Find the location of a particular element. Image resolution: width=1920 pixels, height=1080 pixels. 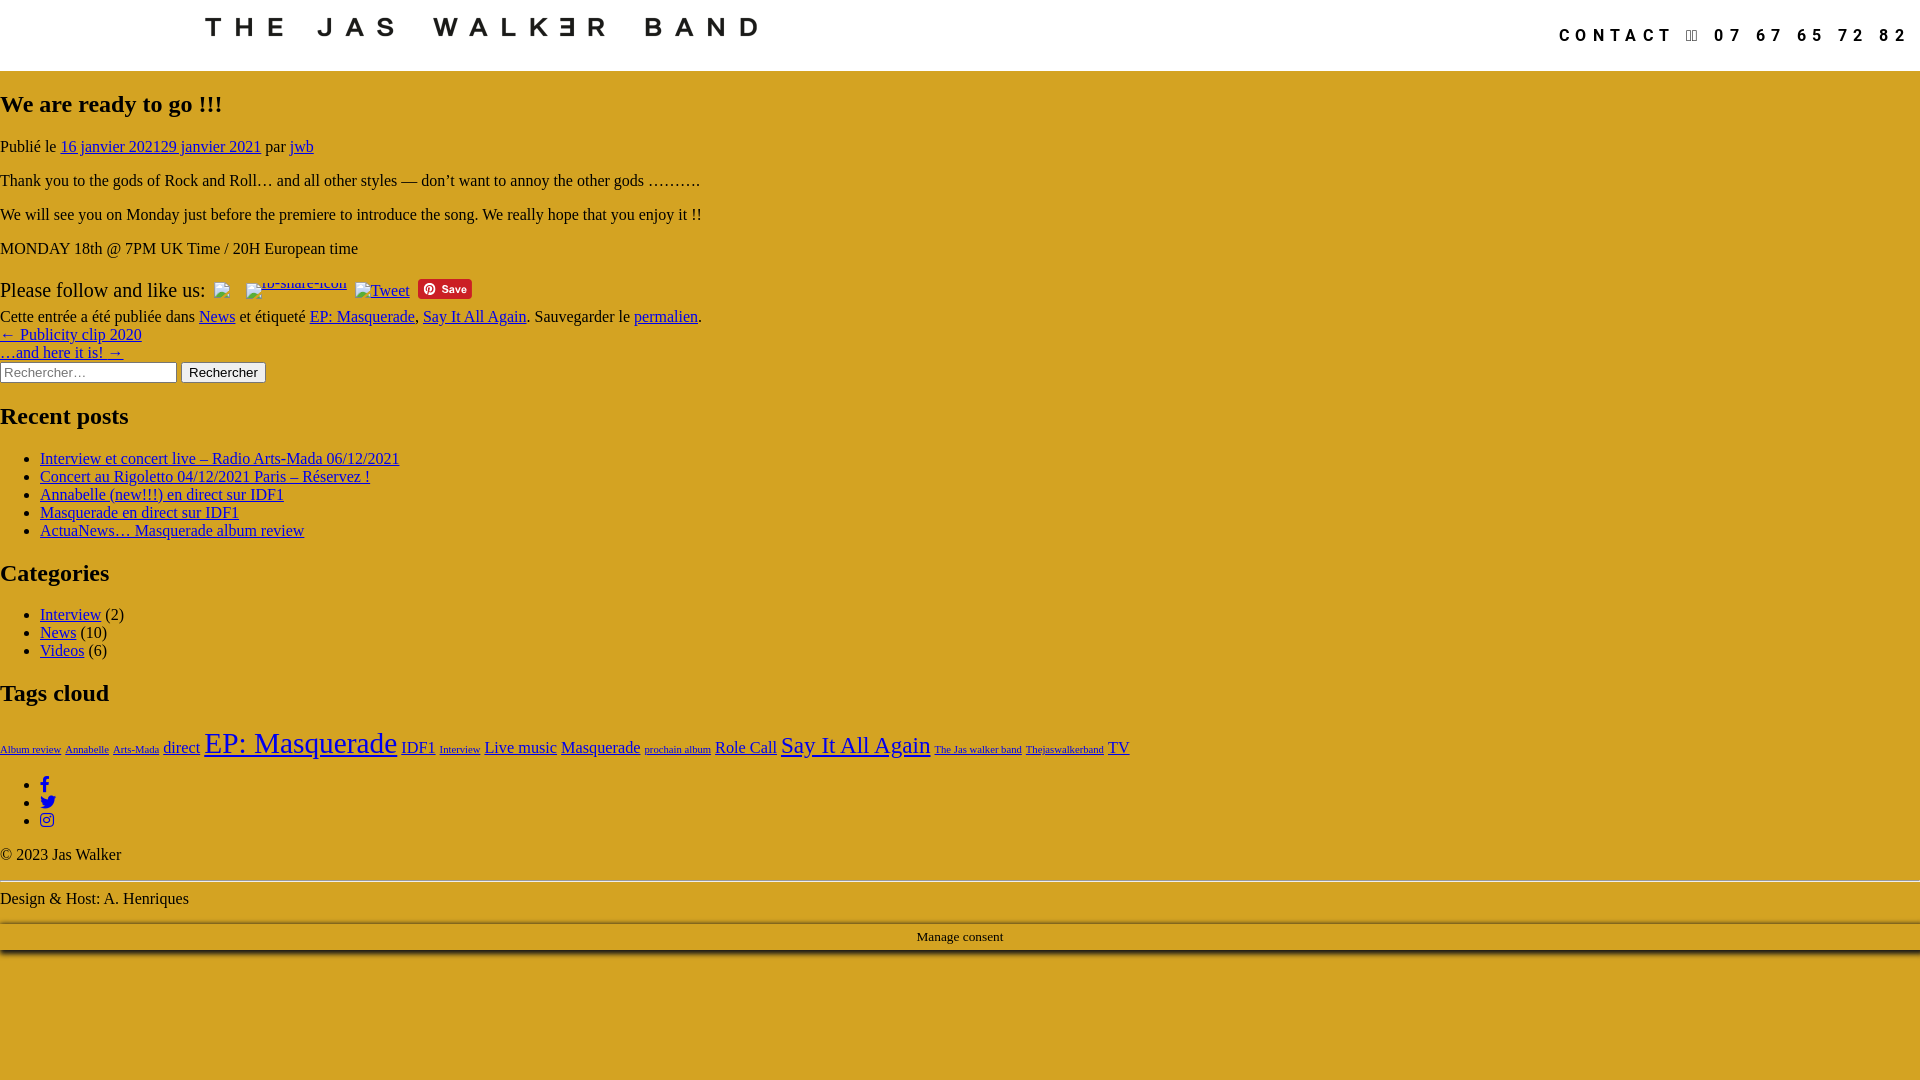

Masquerade en direct sur IDF1 is located at coordinates (140, 512).